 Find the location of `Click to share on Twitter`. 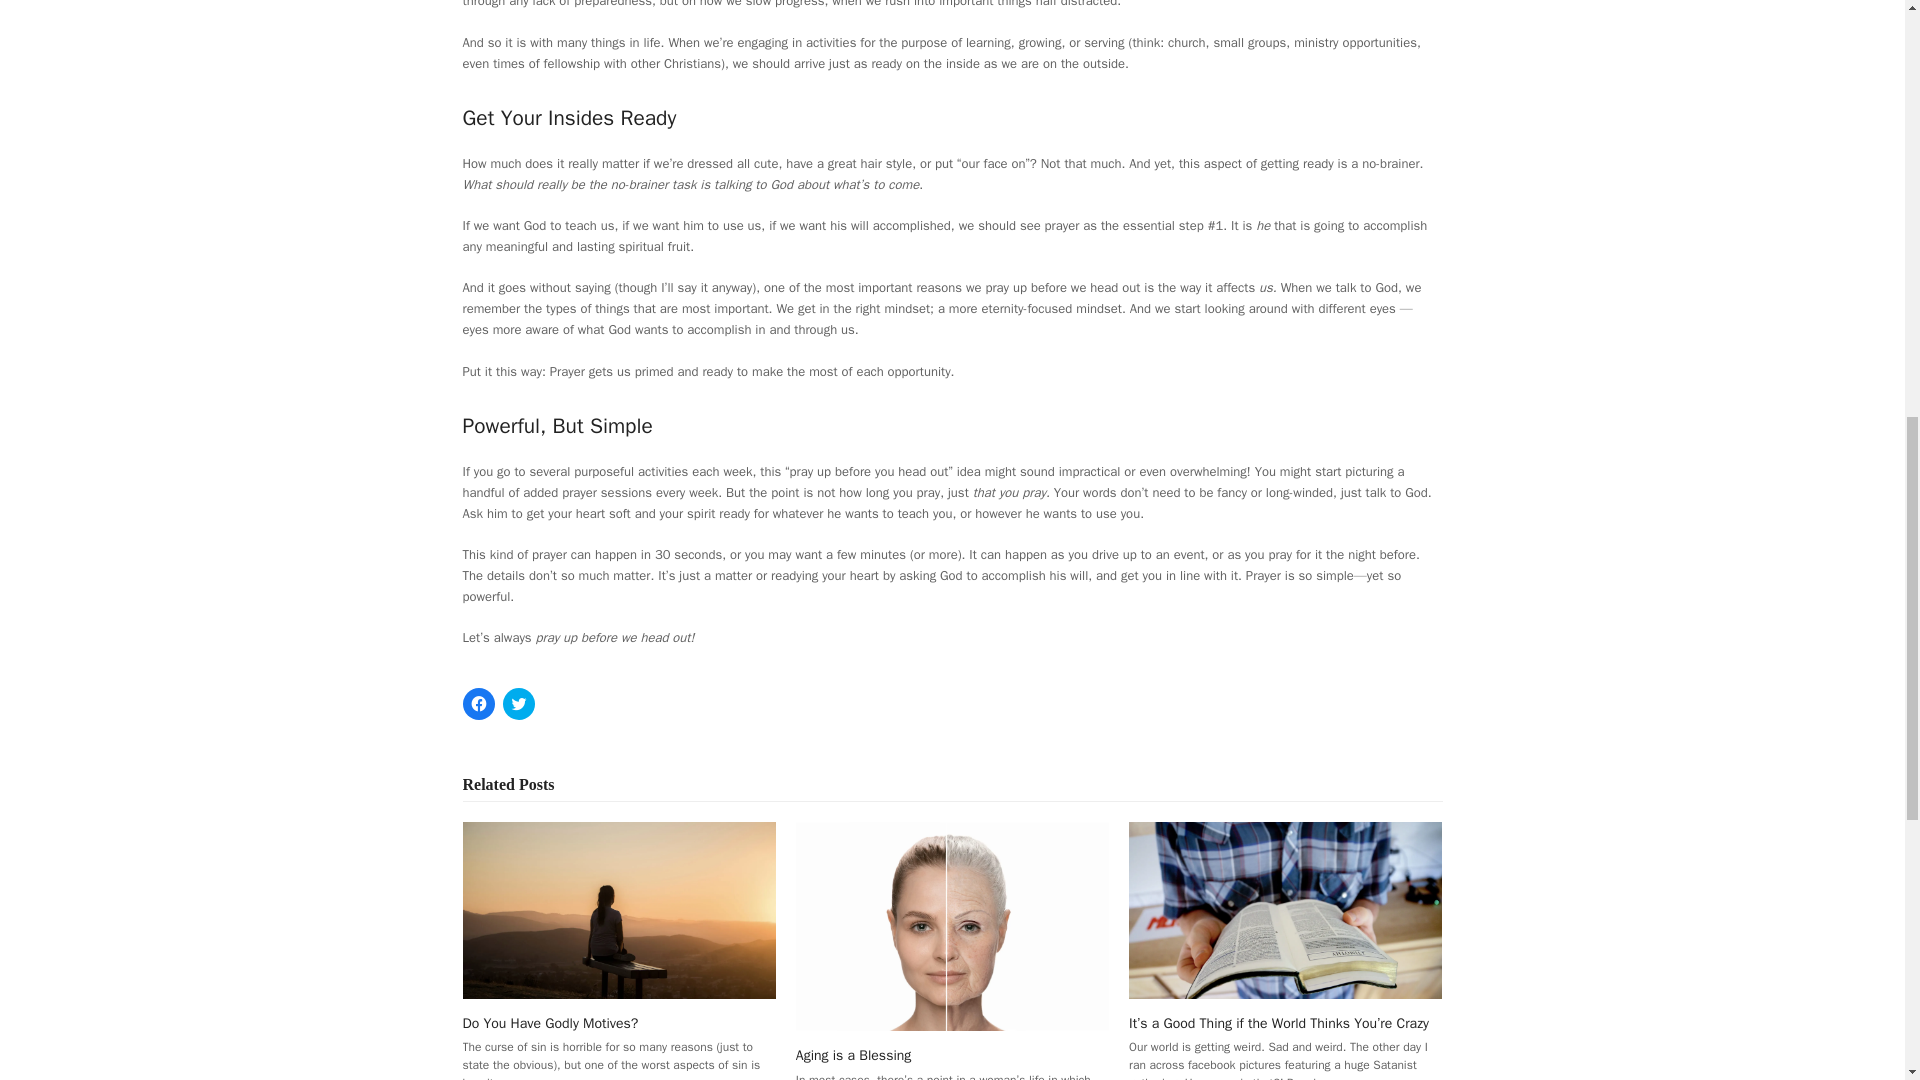

Click to share on Twitter is located at coordinates (517, 704).